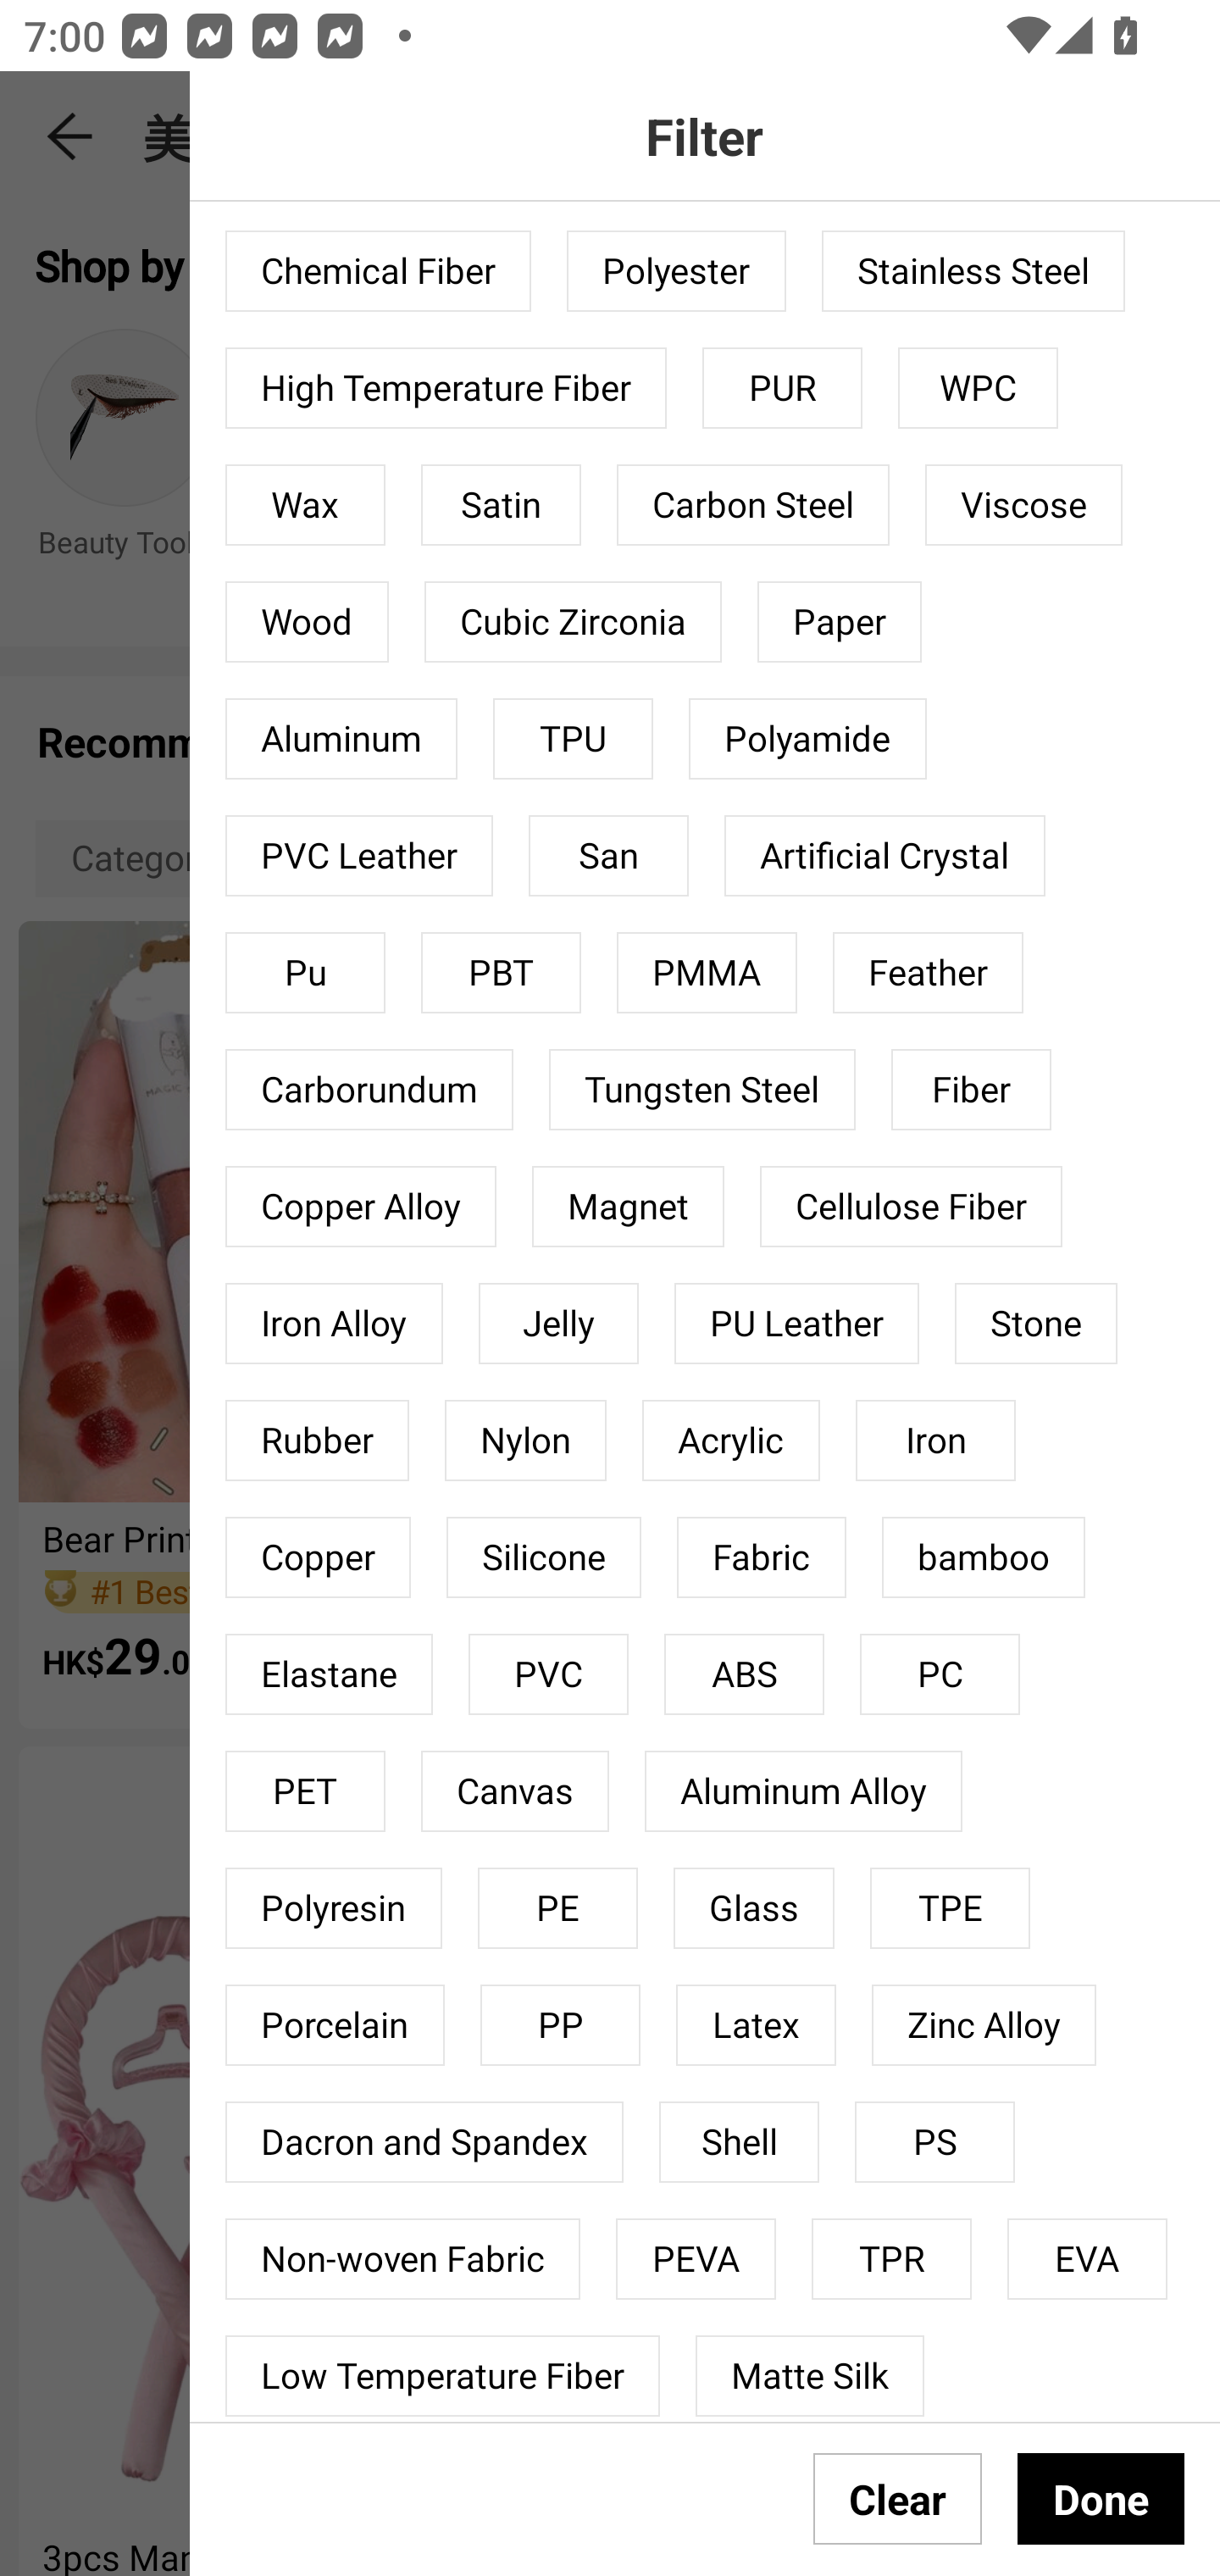  Describe the element at coordinates (557, 1908) in the screenshot. I see `PE` at that location.